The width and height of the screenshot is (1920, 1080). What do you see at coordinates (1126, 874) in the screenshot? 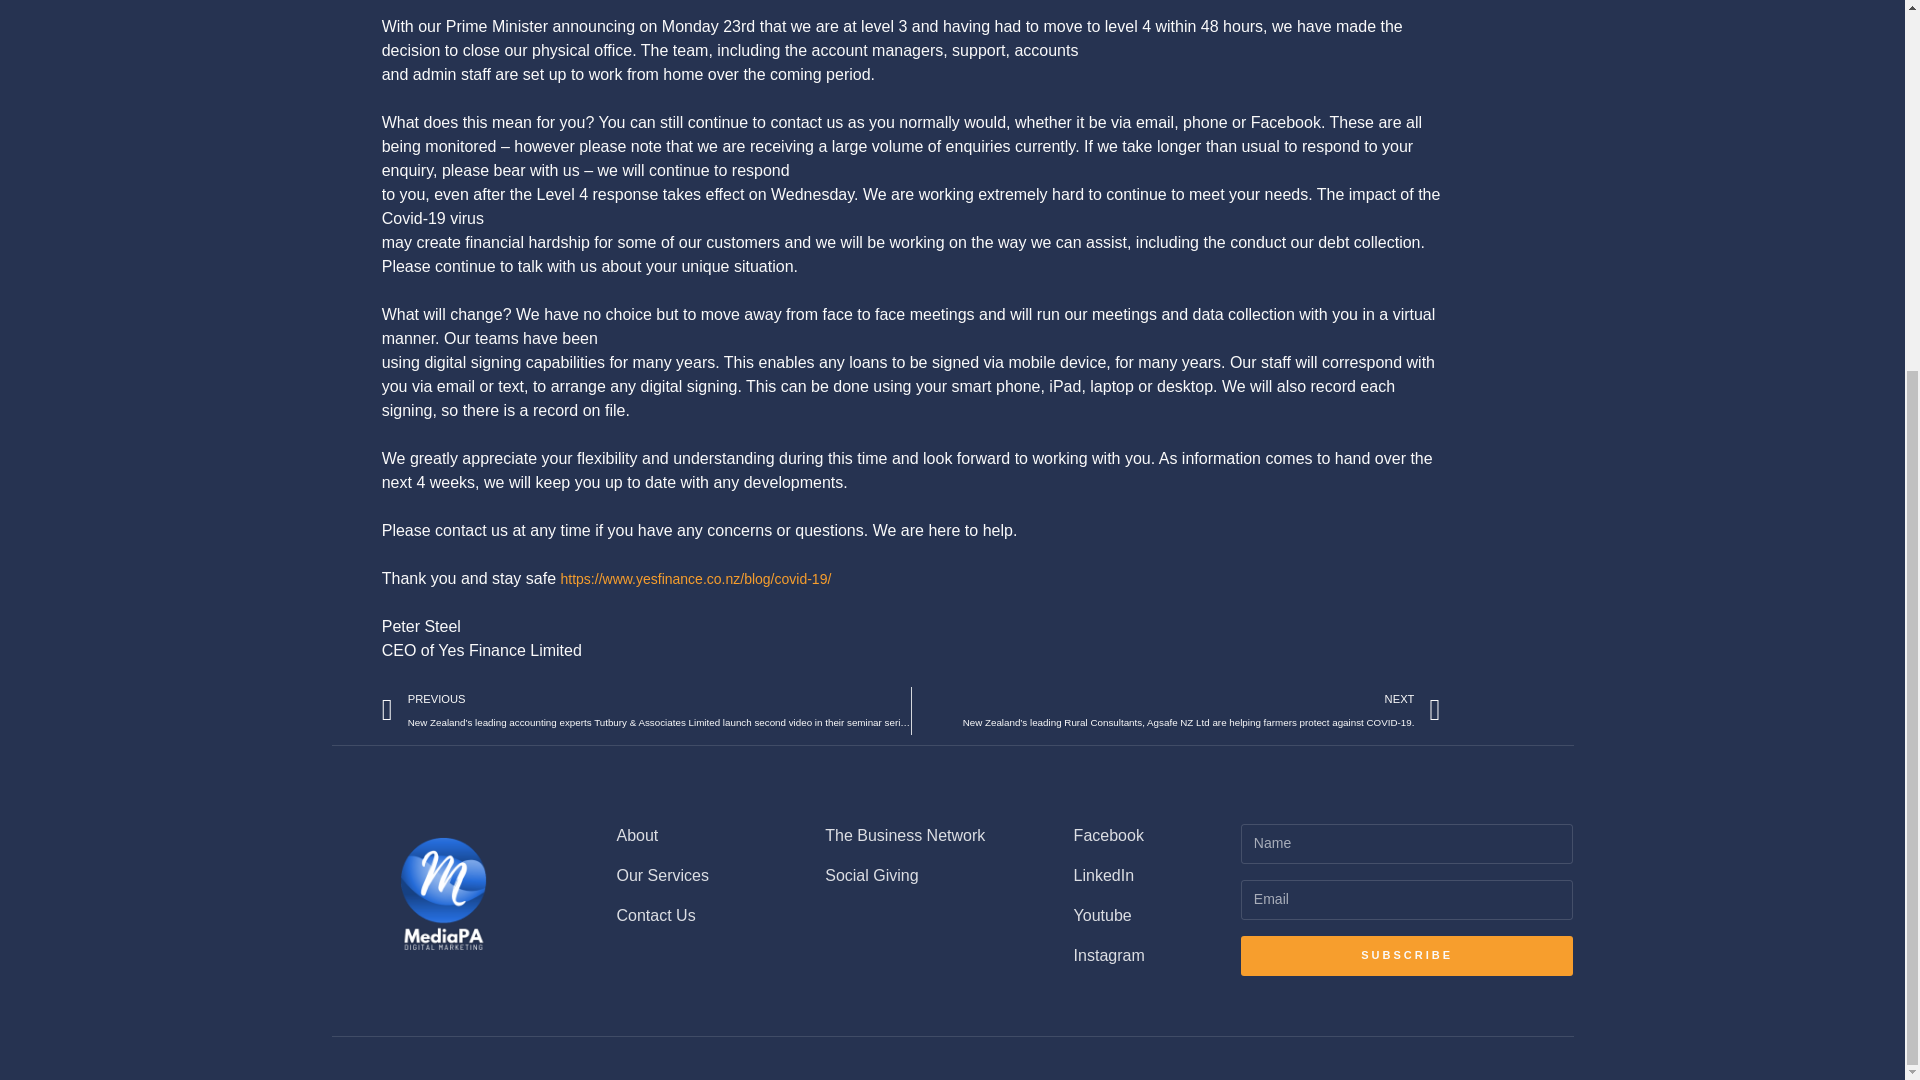
I see `LinkedIn` at bounding box center [1126, 874].